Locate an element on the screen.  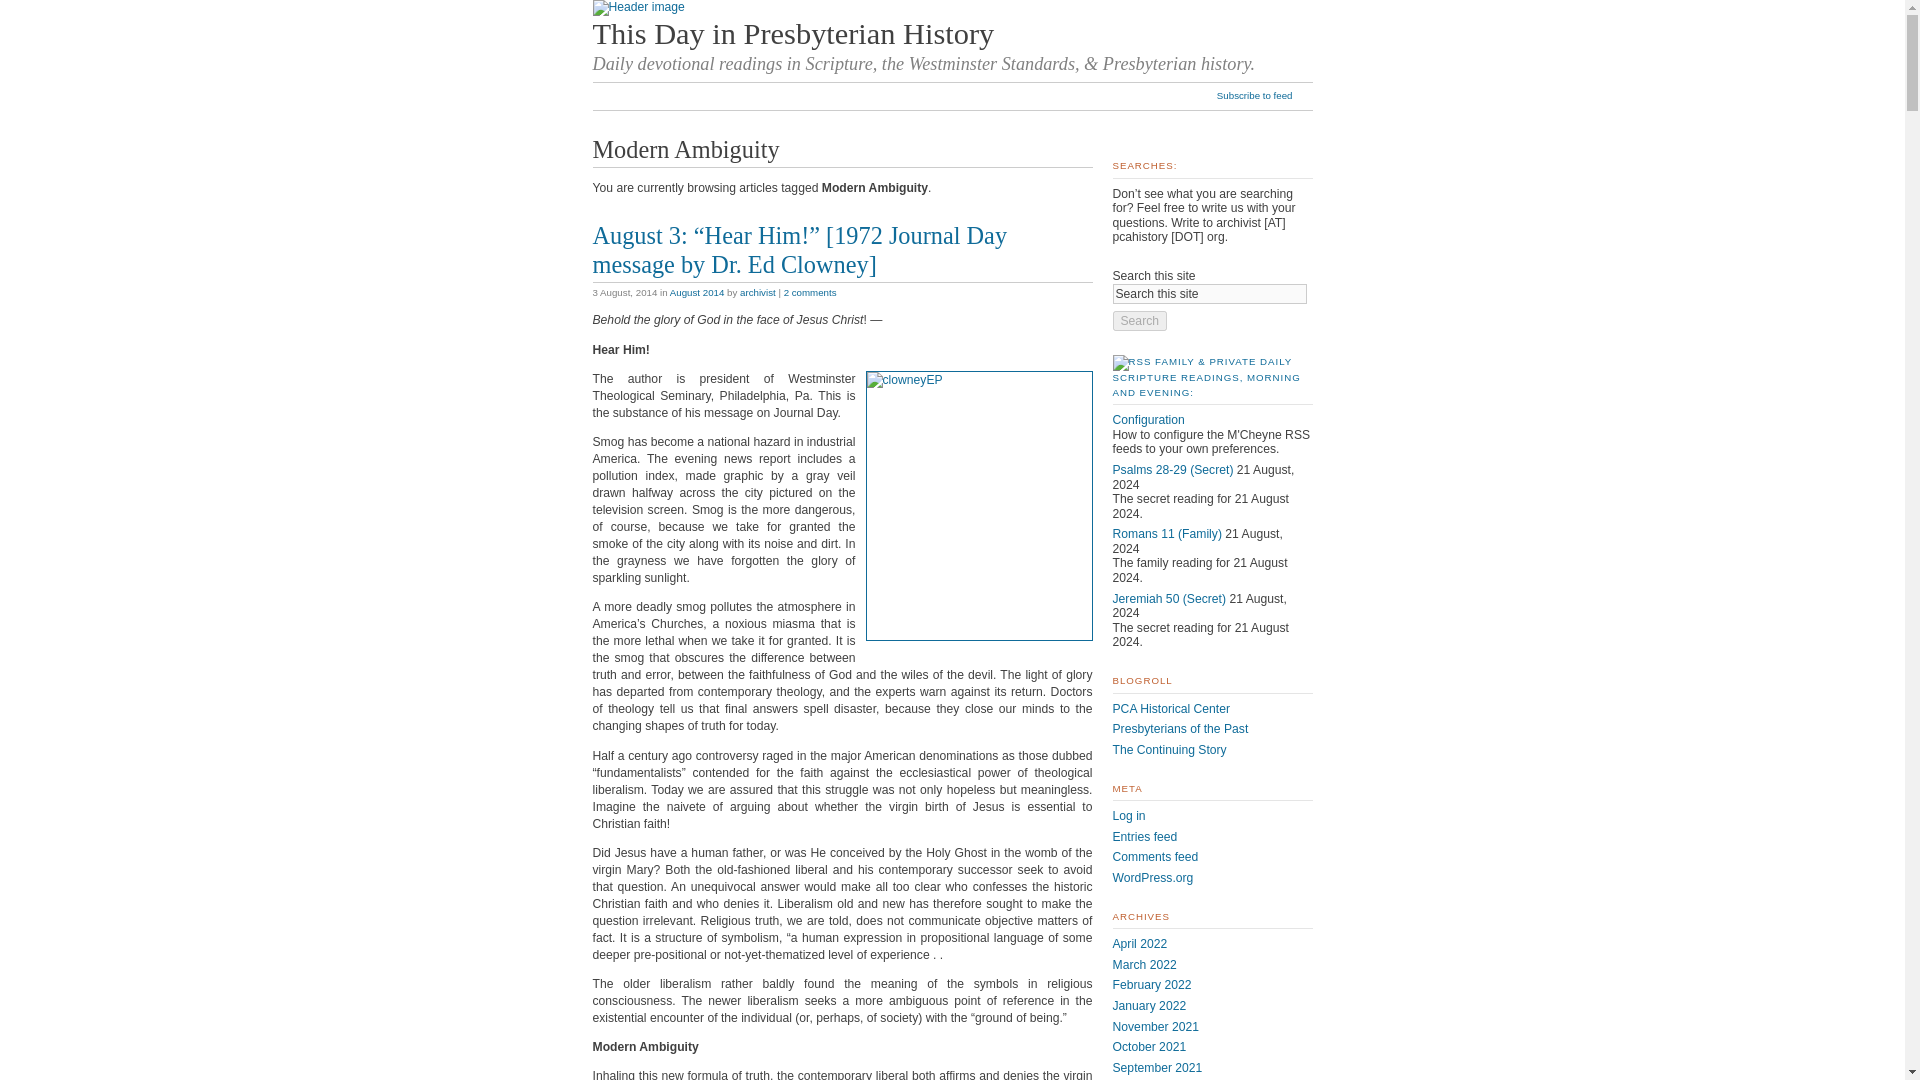
archivist is located at coordinates (757, 292).